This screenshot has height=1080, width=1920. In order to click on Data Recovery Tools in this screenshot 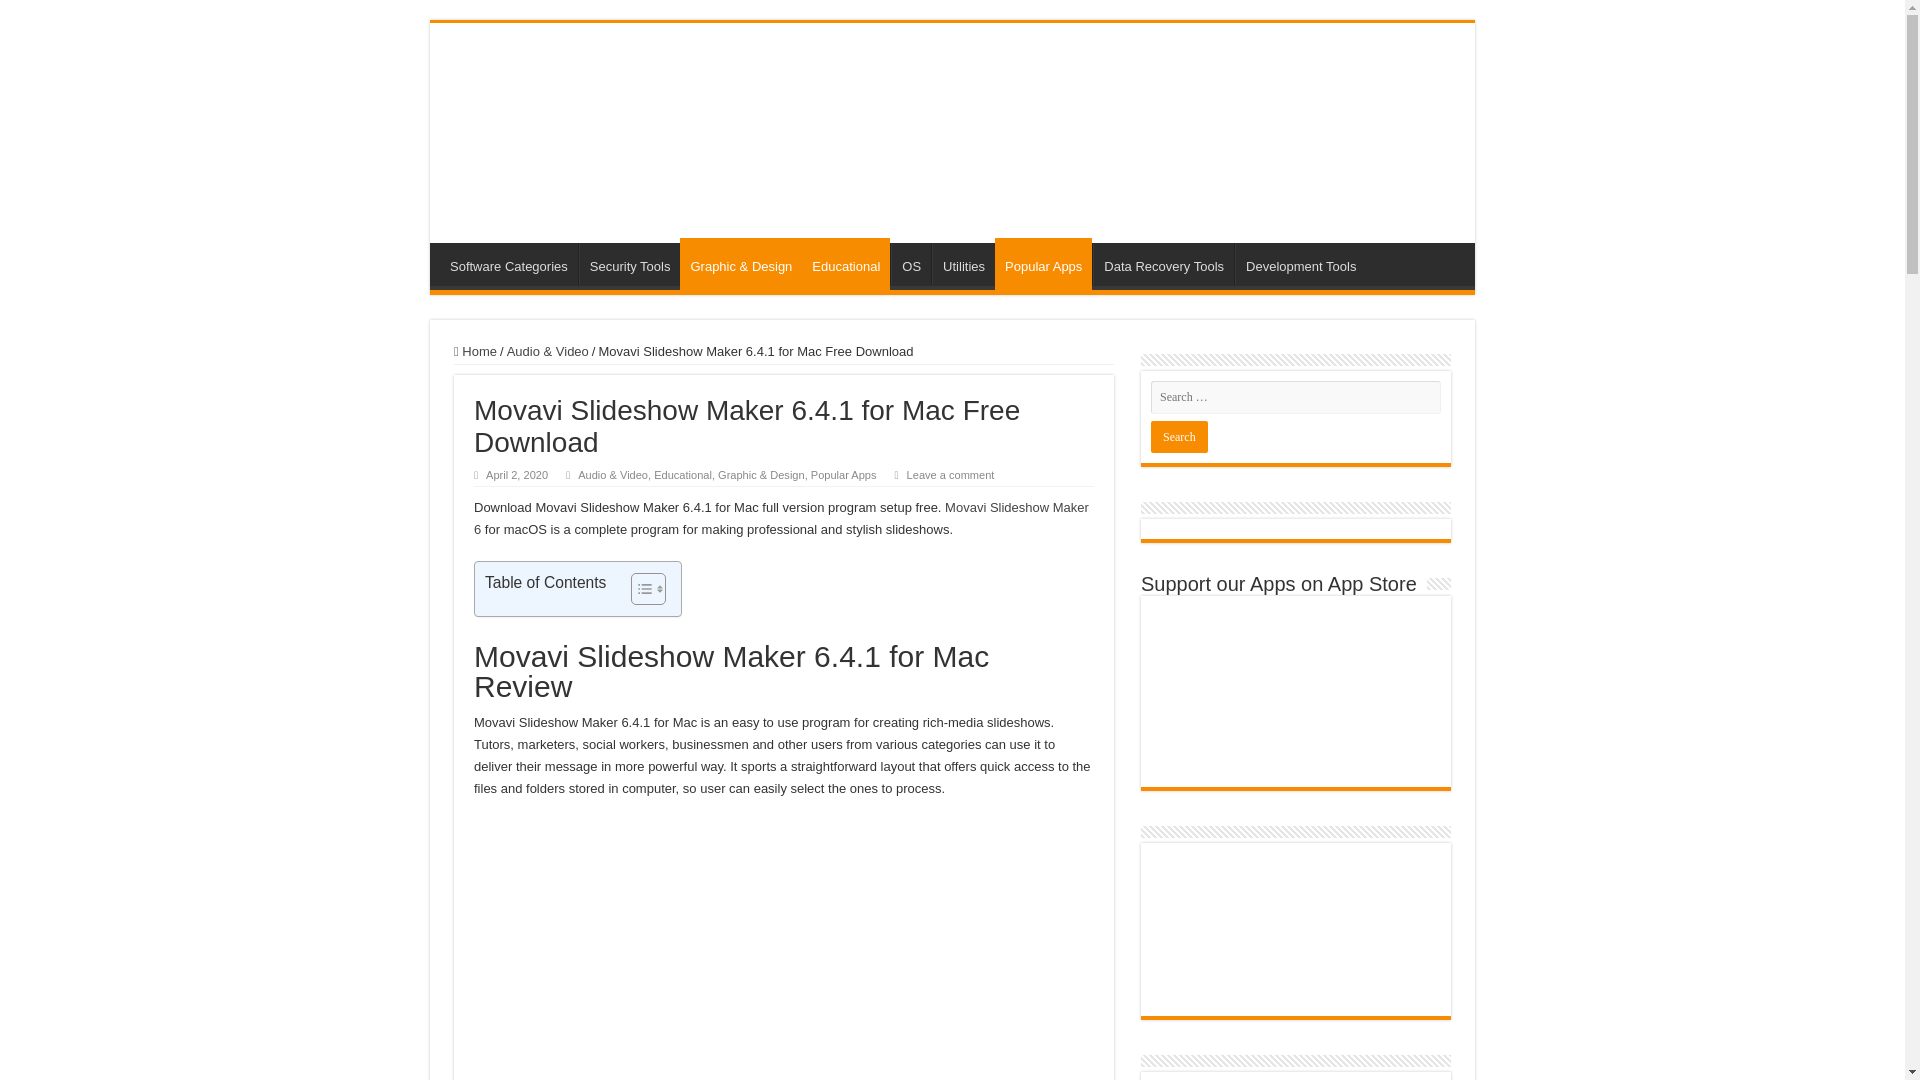, I will do `click(1163, 264)`.